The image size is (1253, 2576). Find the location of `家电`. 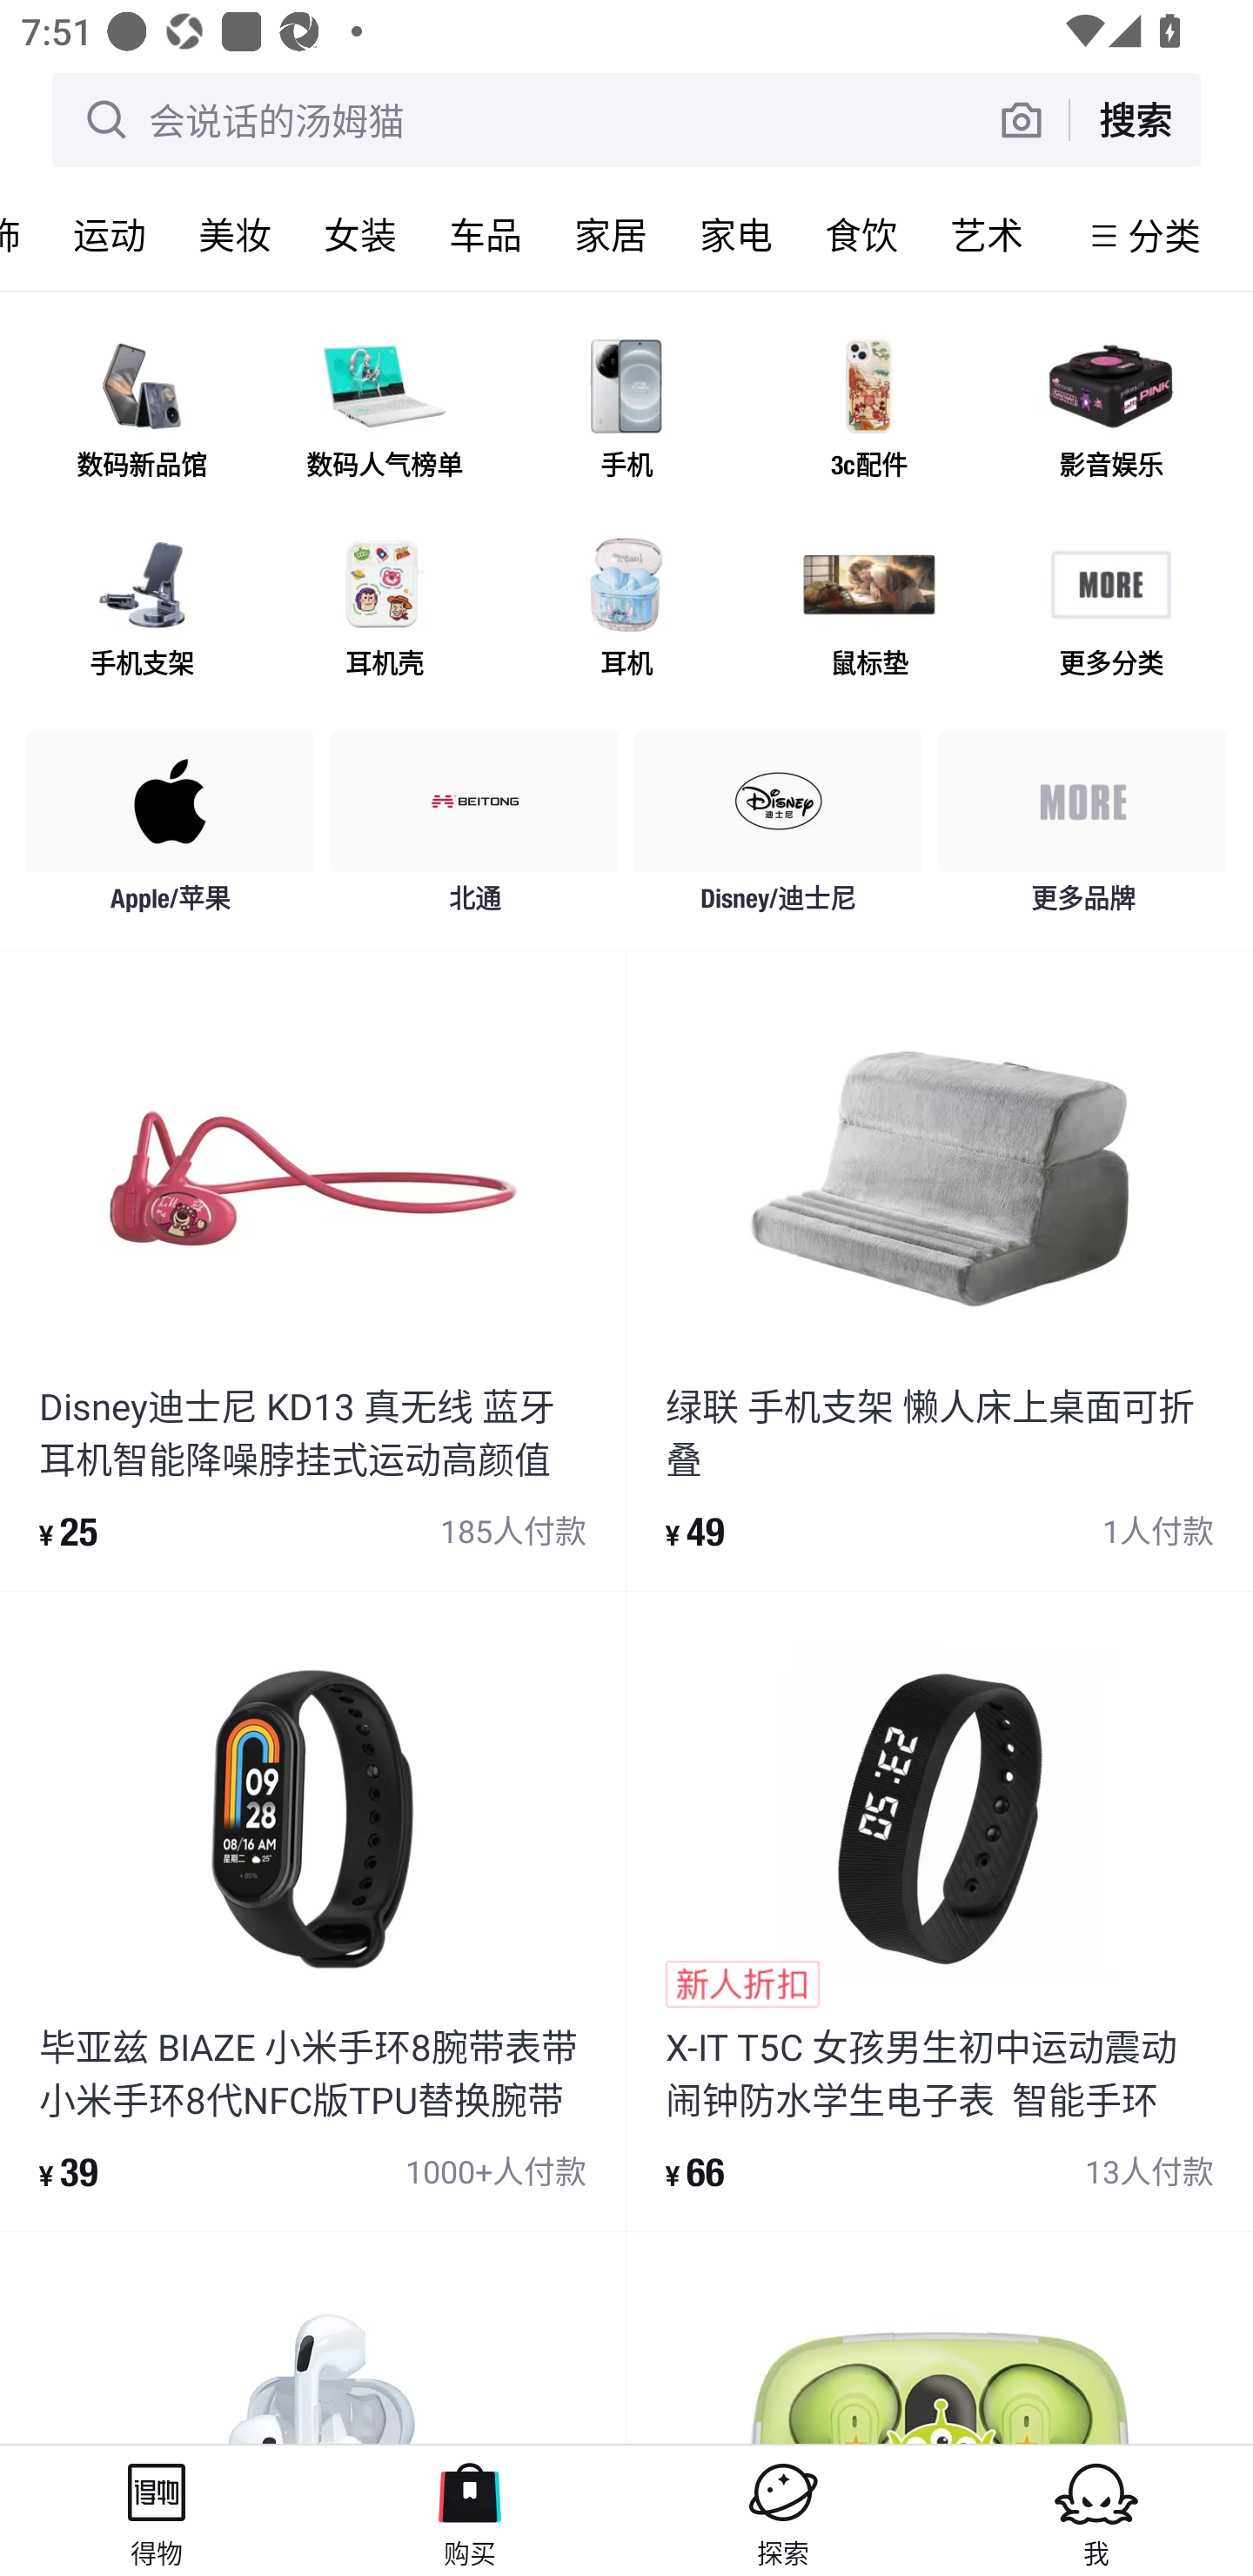

家电 is located at coordinates (736, 235).